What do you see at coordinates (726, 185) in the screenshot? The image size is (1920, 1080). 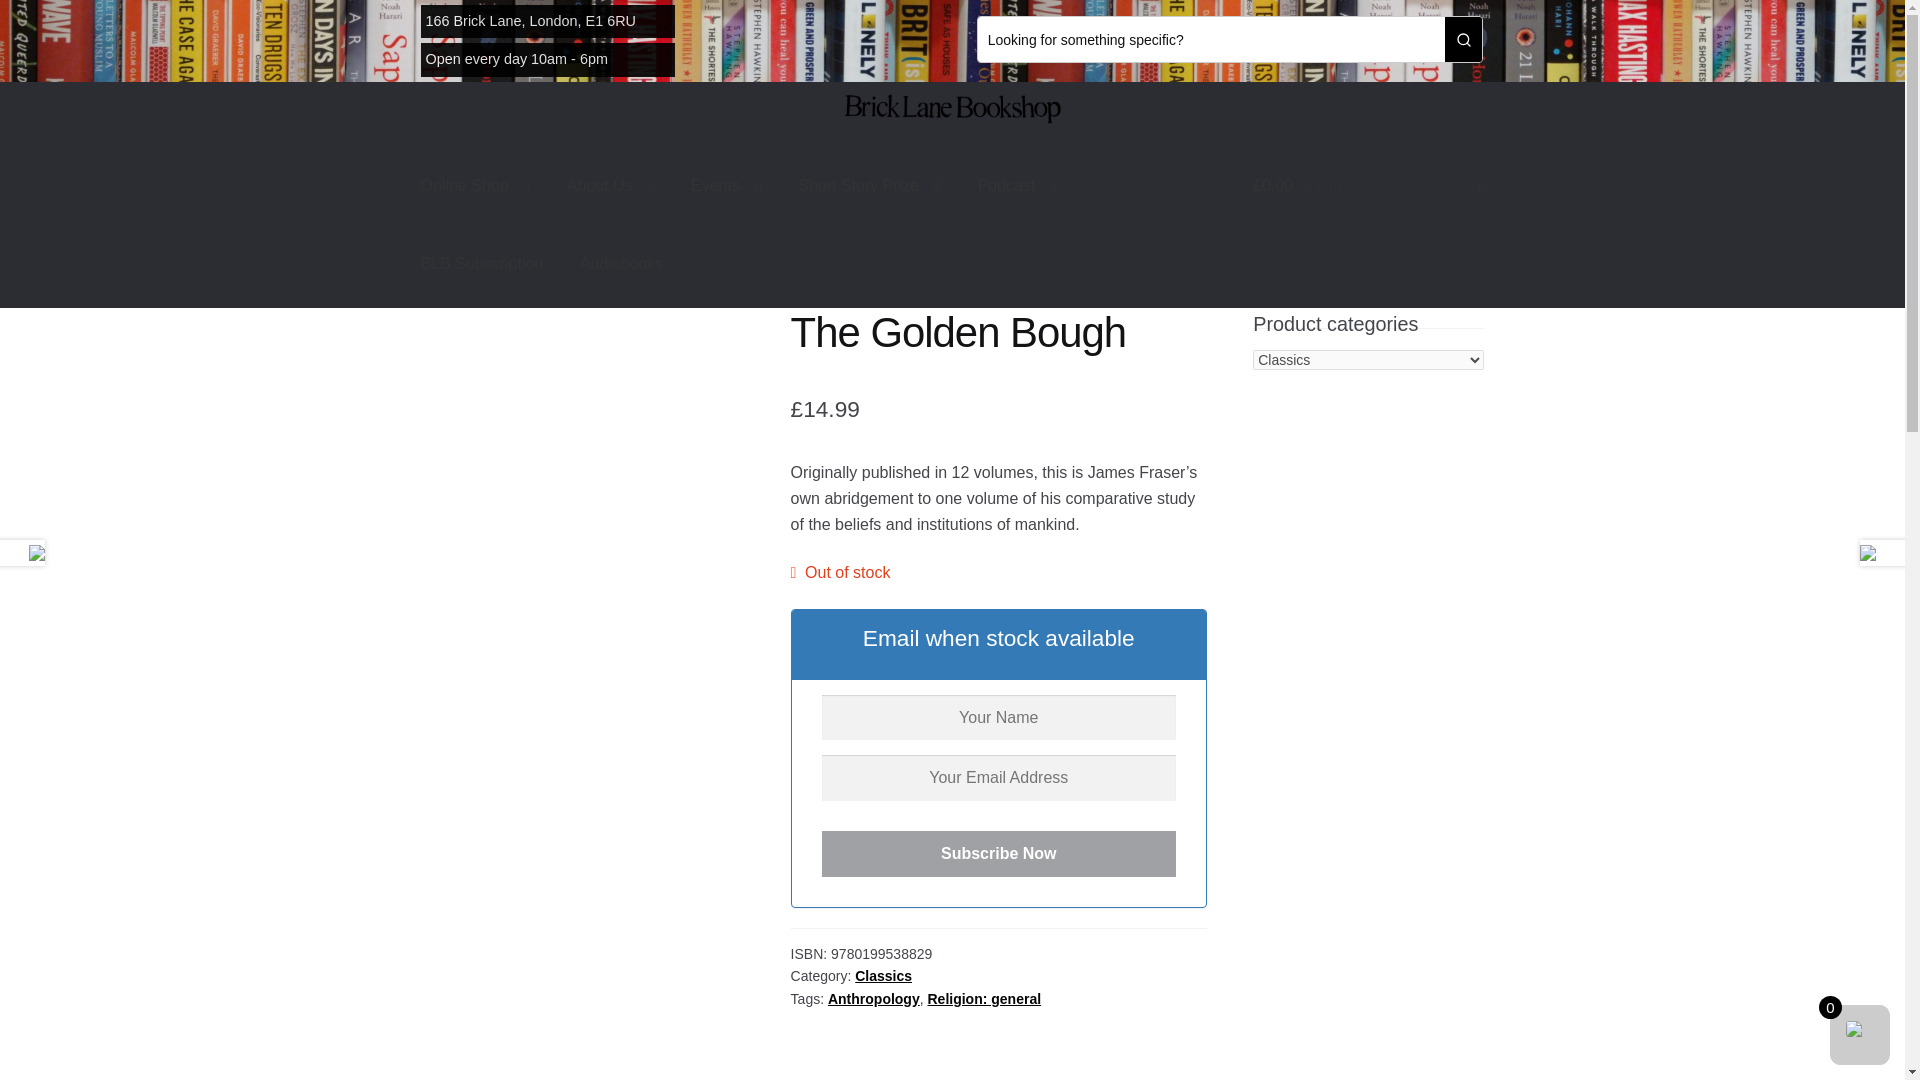 I see `Events` at bounding box center [726, 185].